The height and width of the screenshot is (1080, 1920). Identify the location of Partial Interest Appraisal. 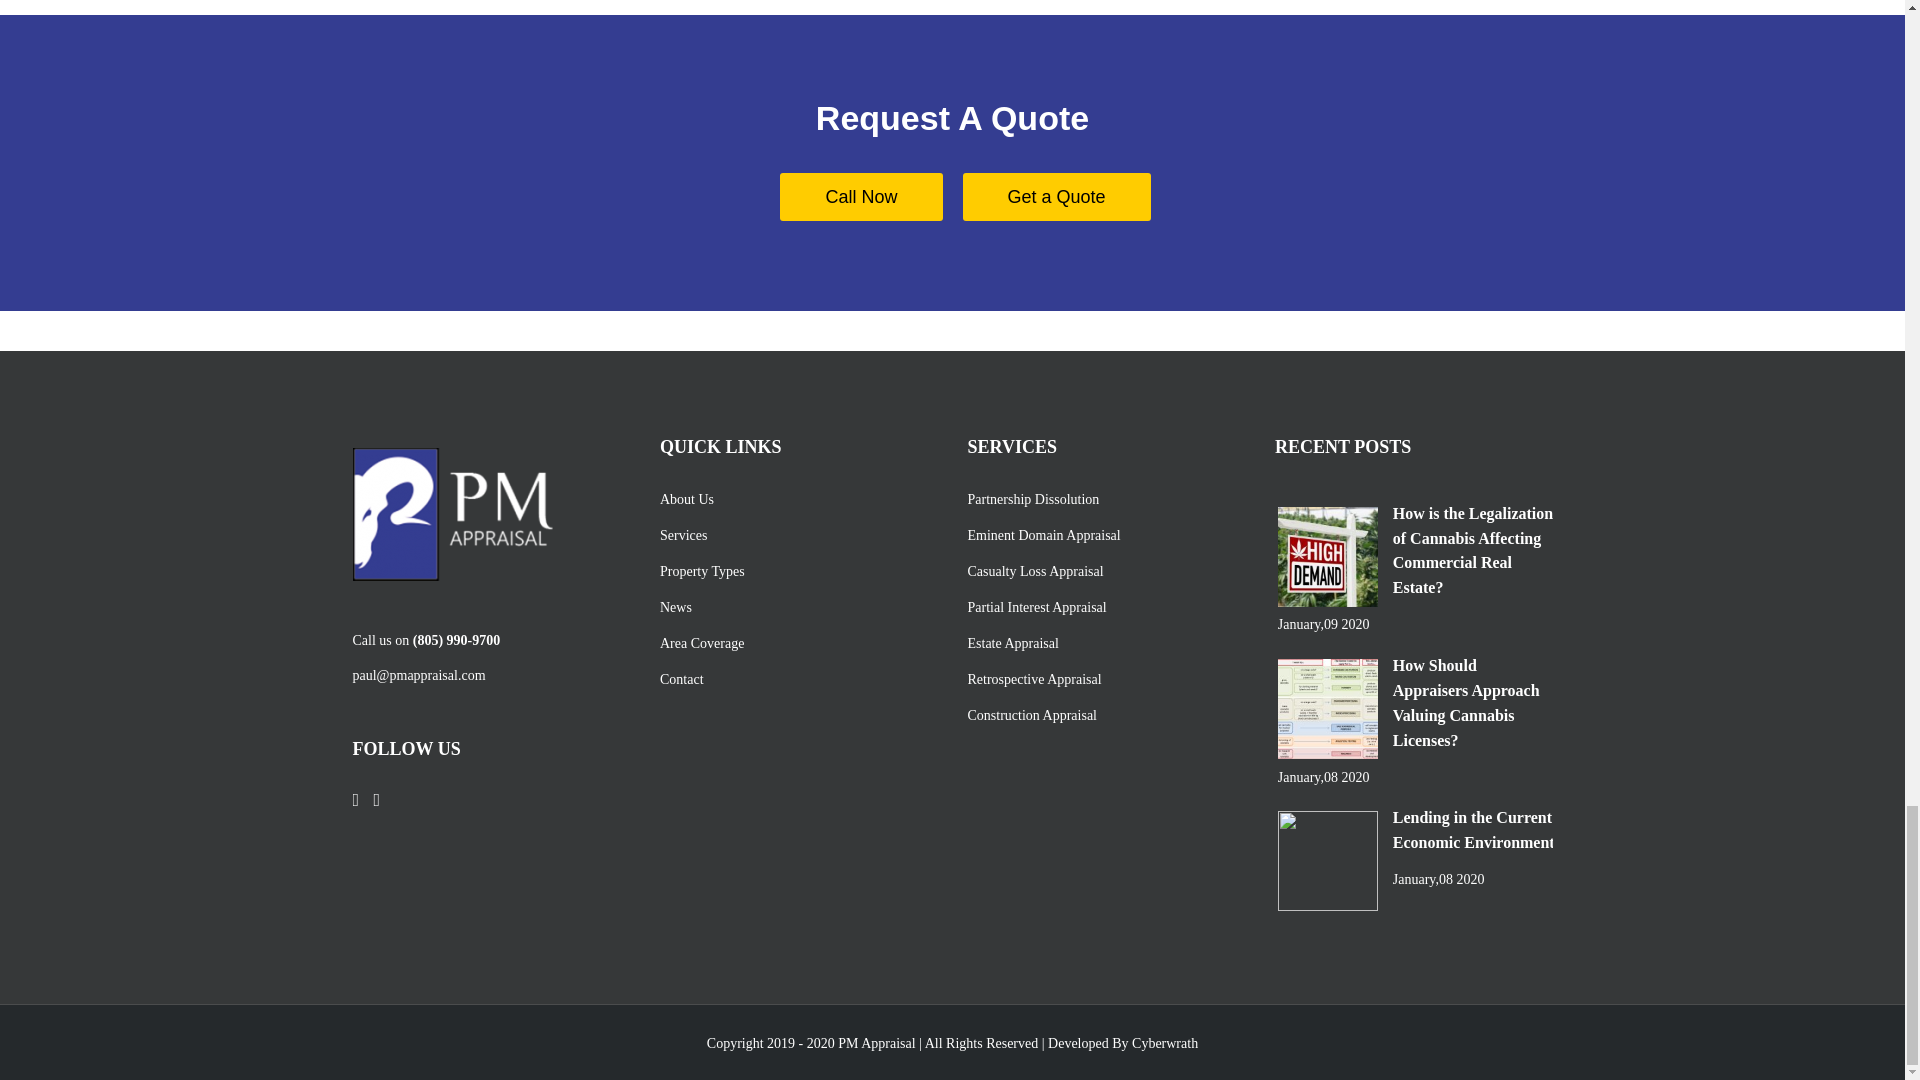
(1102, 607).